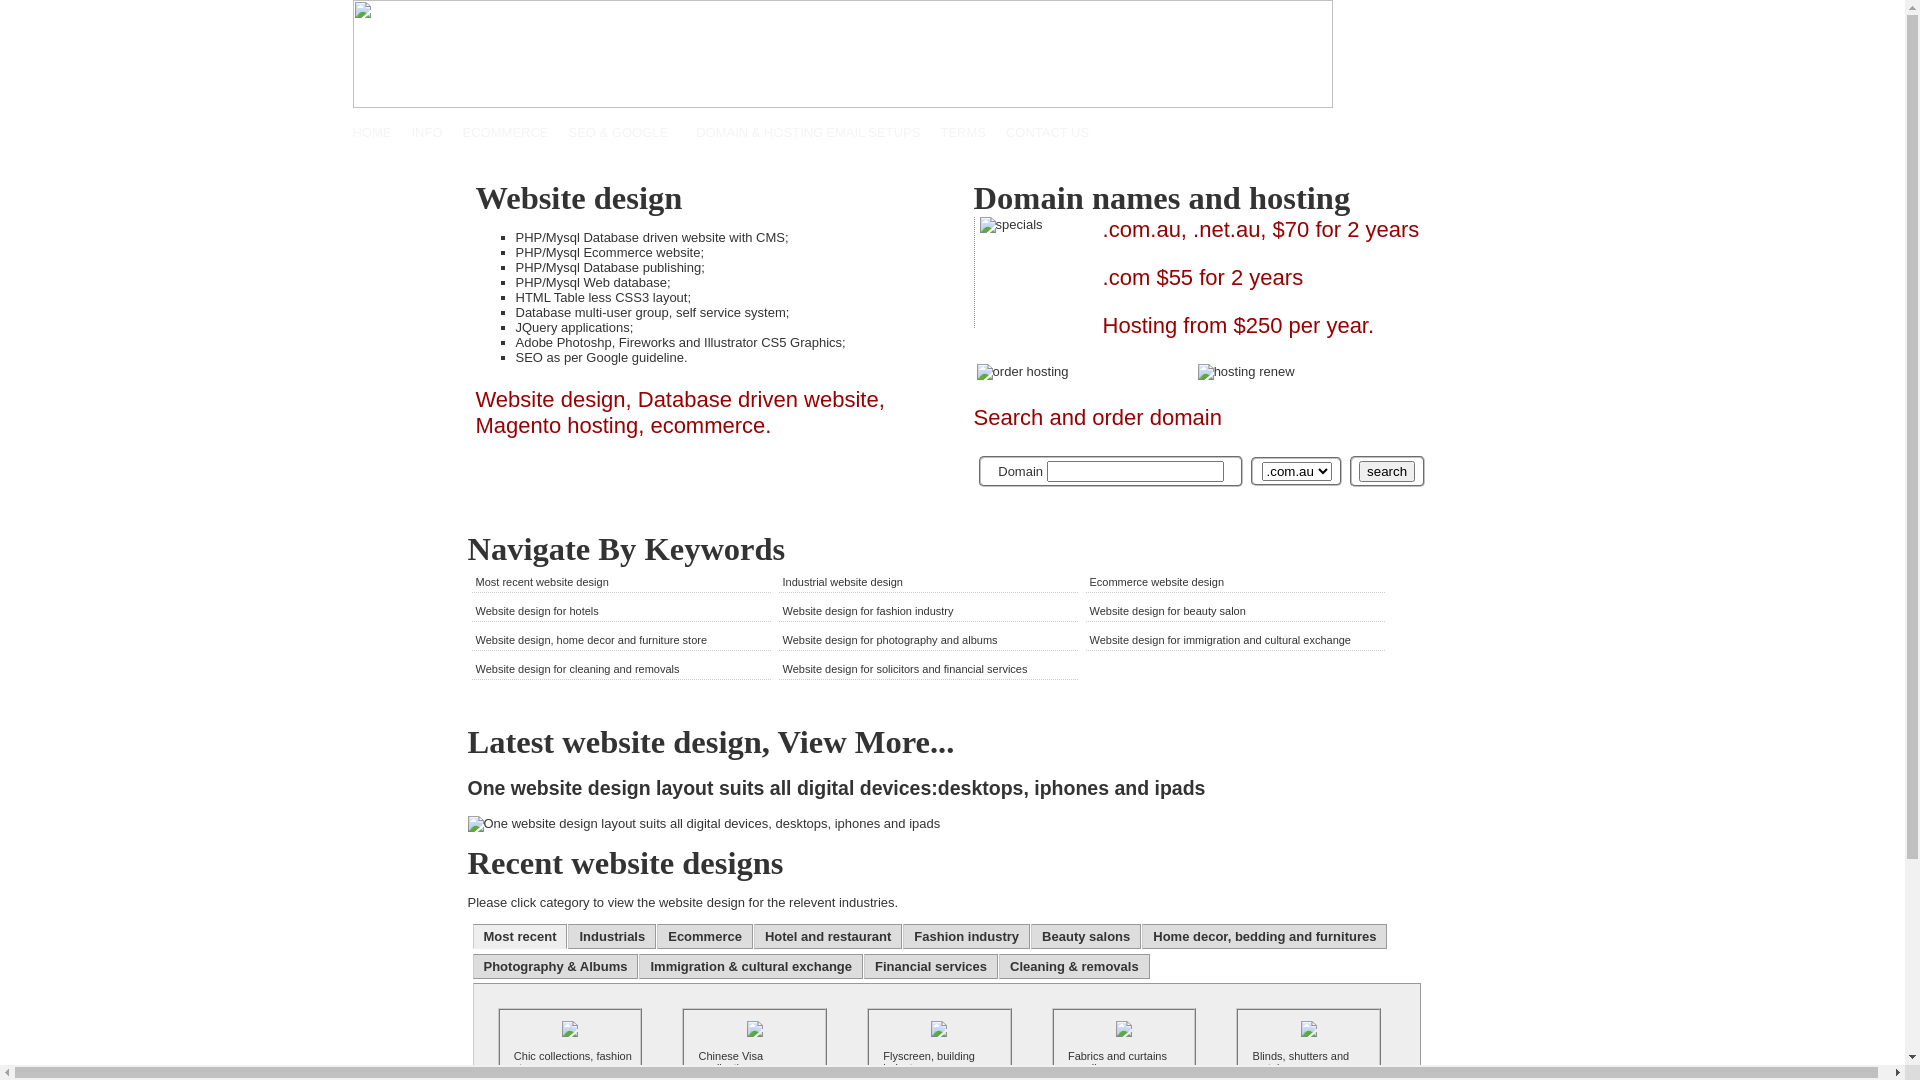 This screenshot has width=1920, height=1080. Describe the element at coordinates (428, 132) in the screenshot. I see `INFO` at that location.